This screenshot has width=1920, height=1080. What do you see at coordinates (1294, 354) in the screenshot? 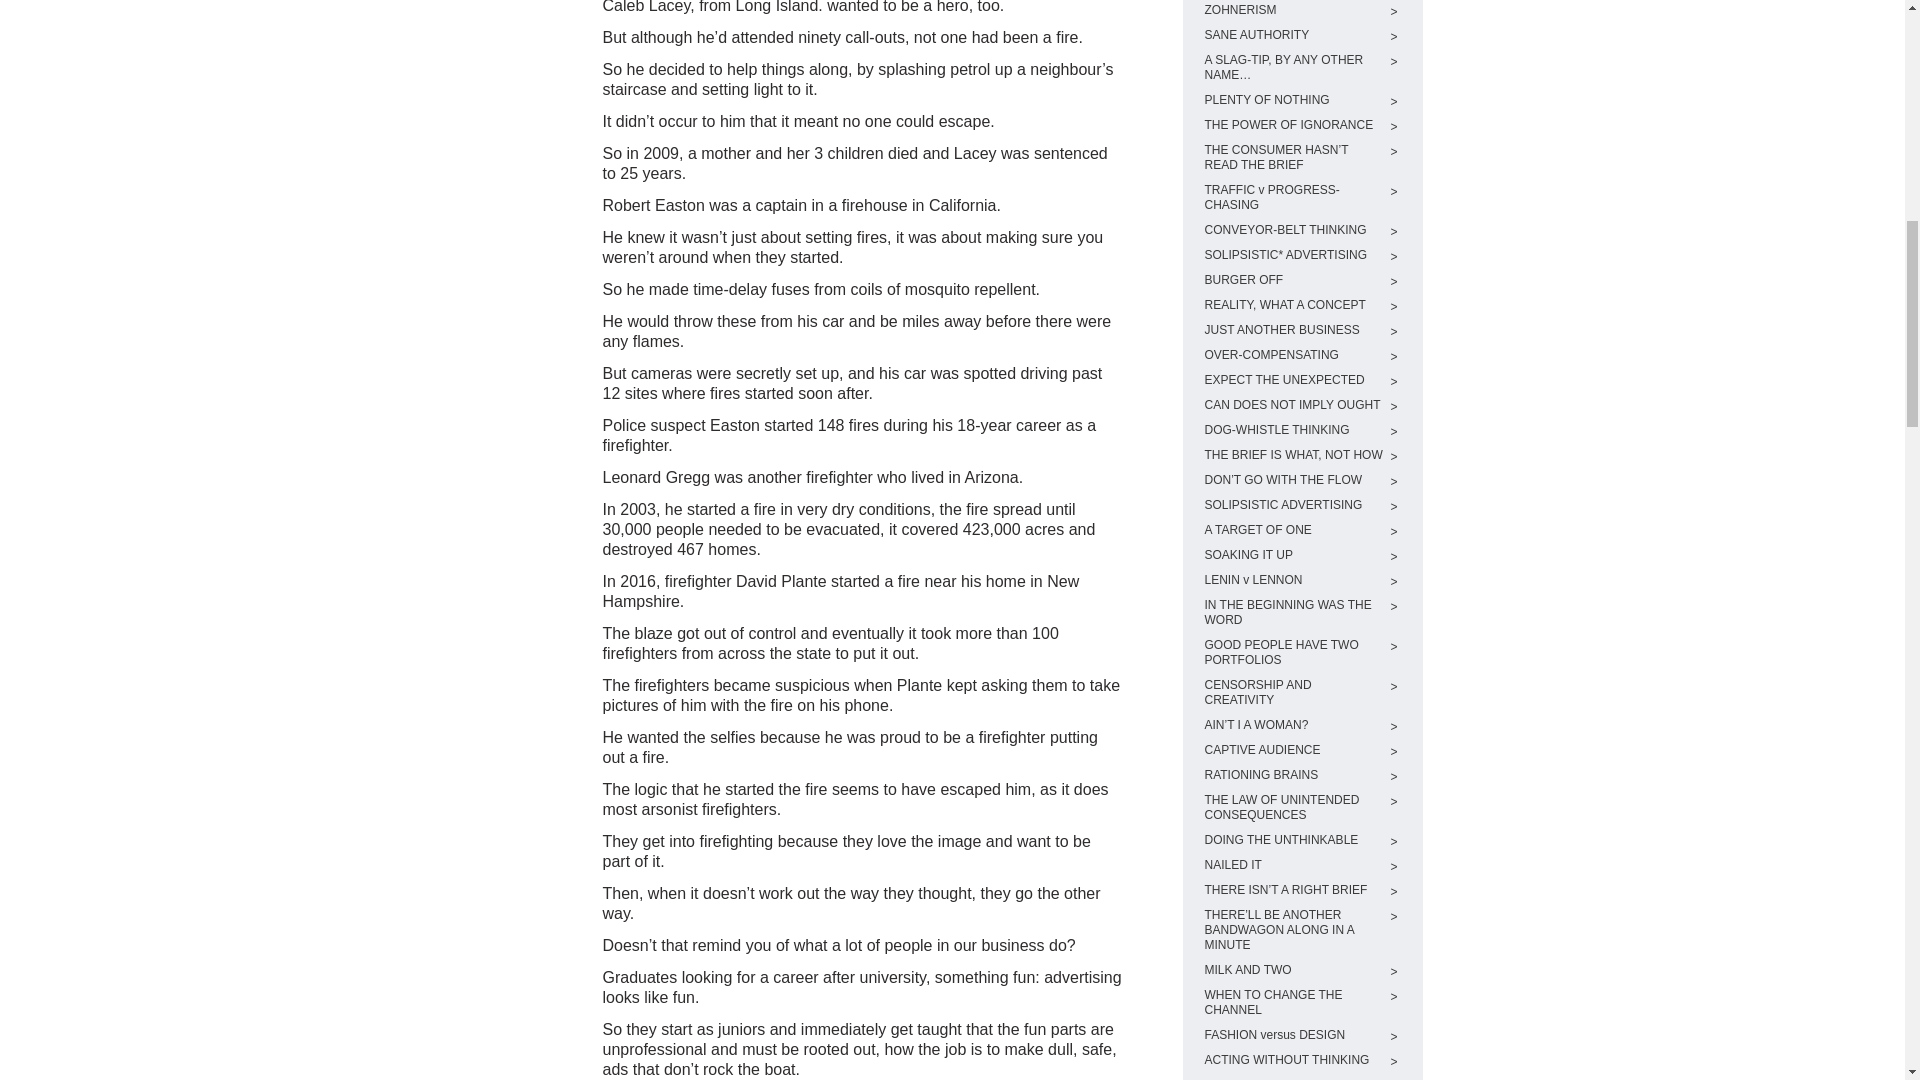
I see `OVER-COMPENSATING` at bounding box center [1294, 354].